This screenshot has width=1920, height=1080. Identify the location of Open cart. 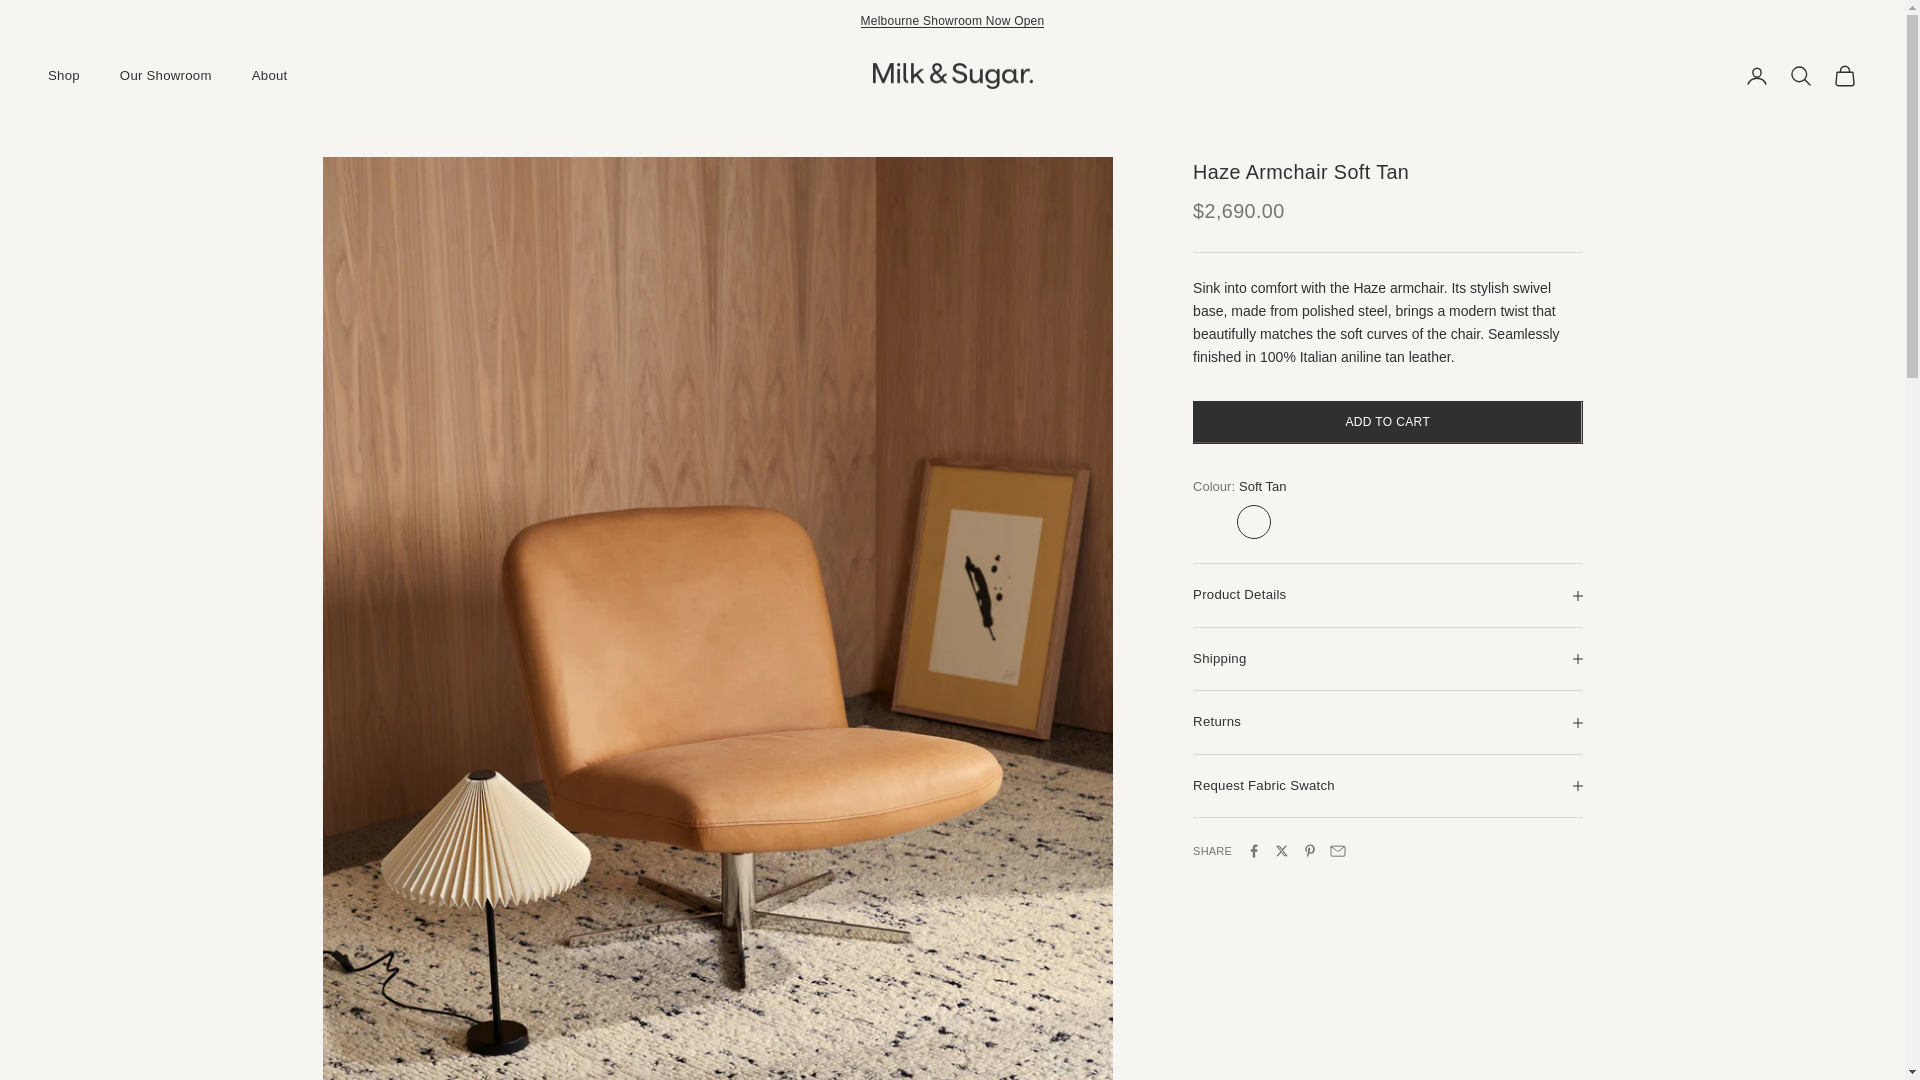
(1844, 75).